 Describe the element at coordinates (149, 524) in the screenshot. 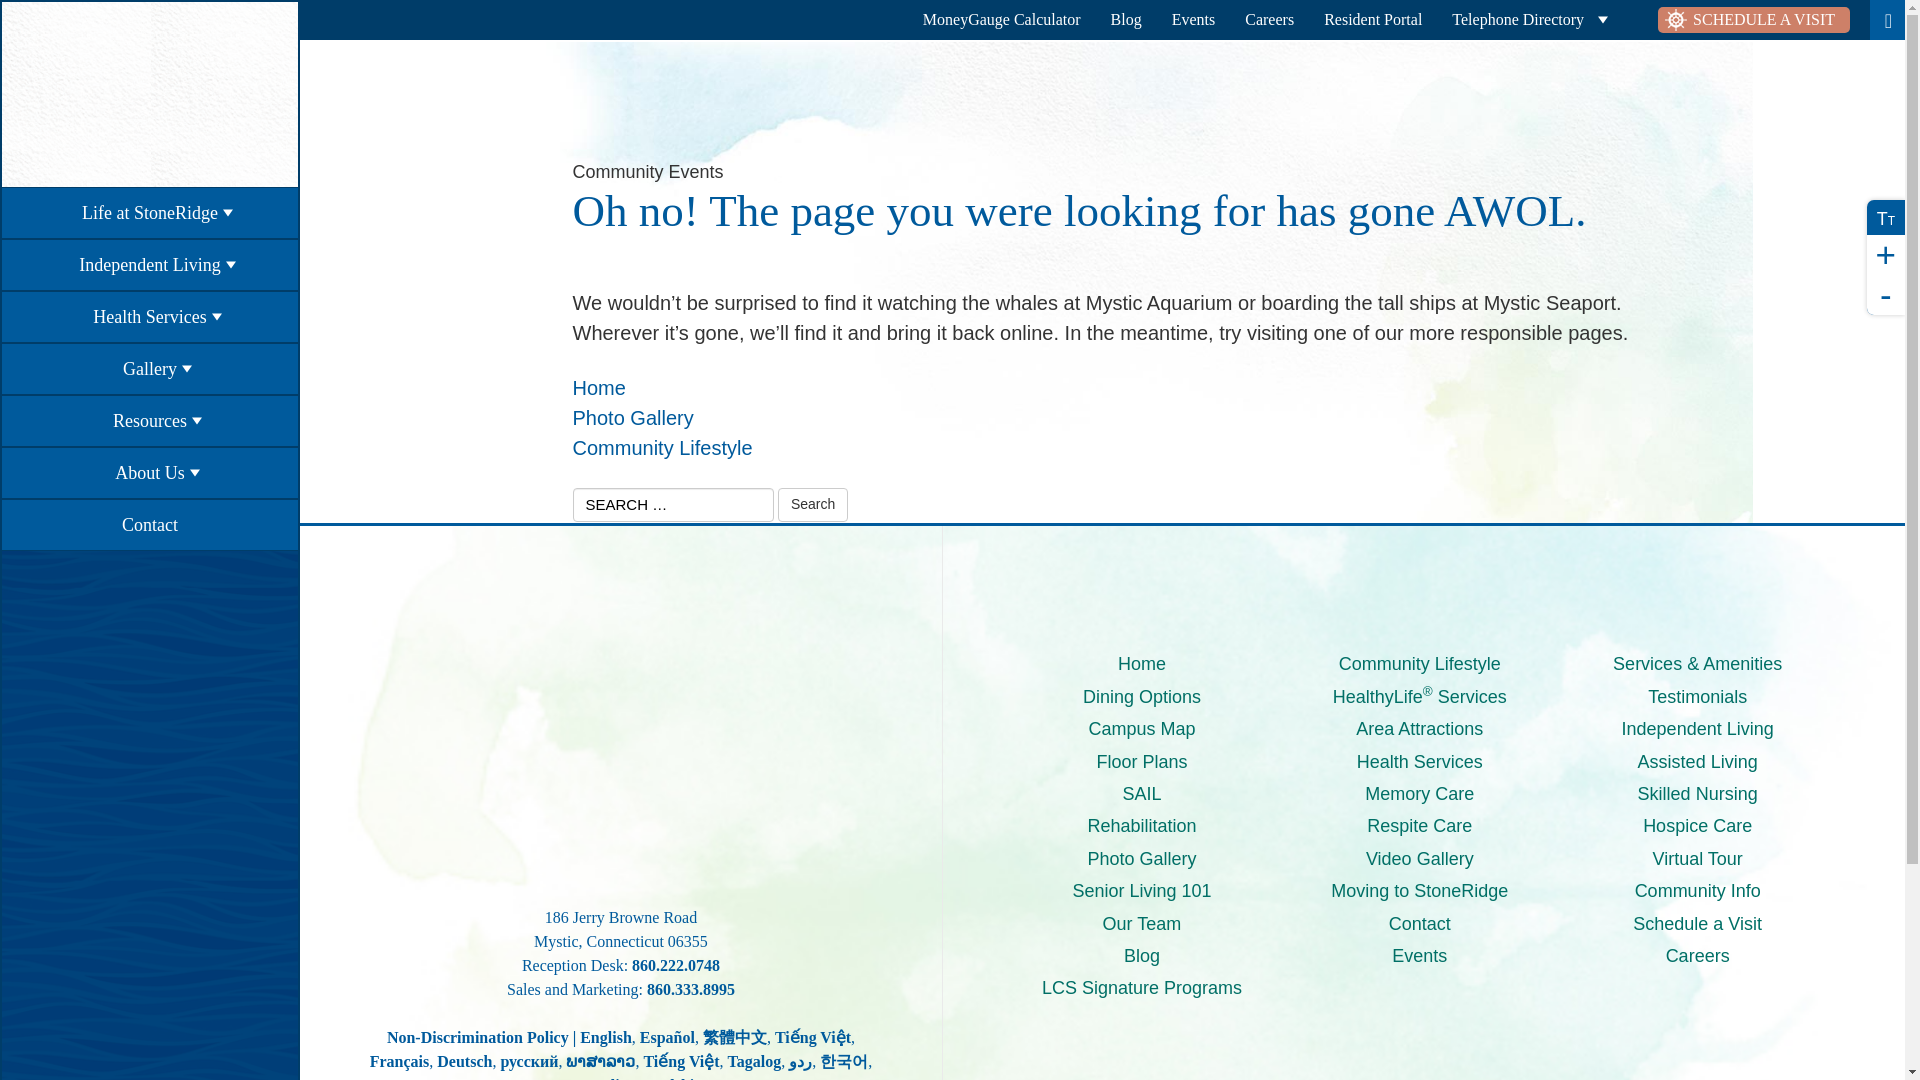

I see `Contact` at that location.